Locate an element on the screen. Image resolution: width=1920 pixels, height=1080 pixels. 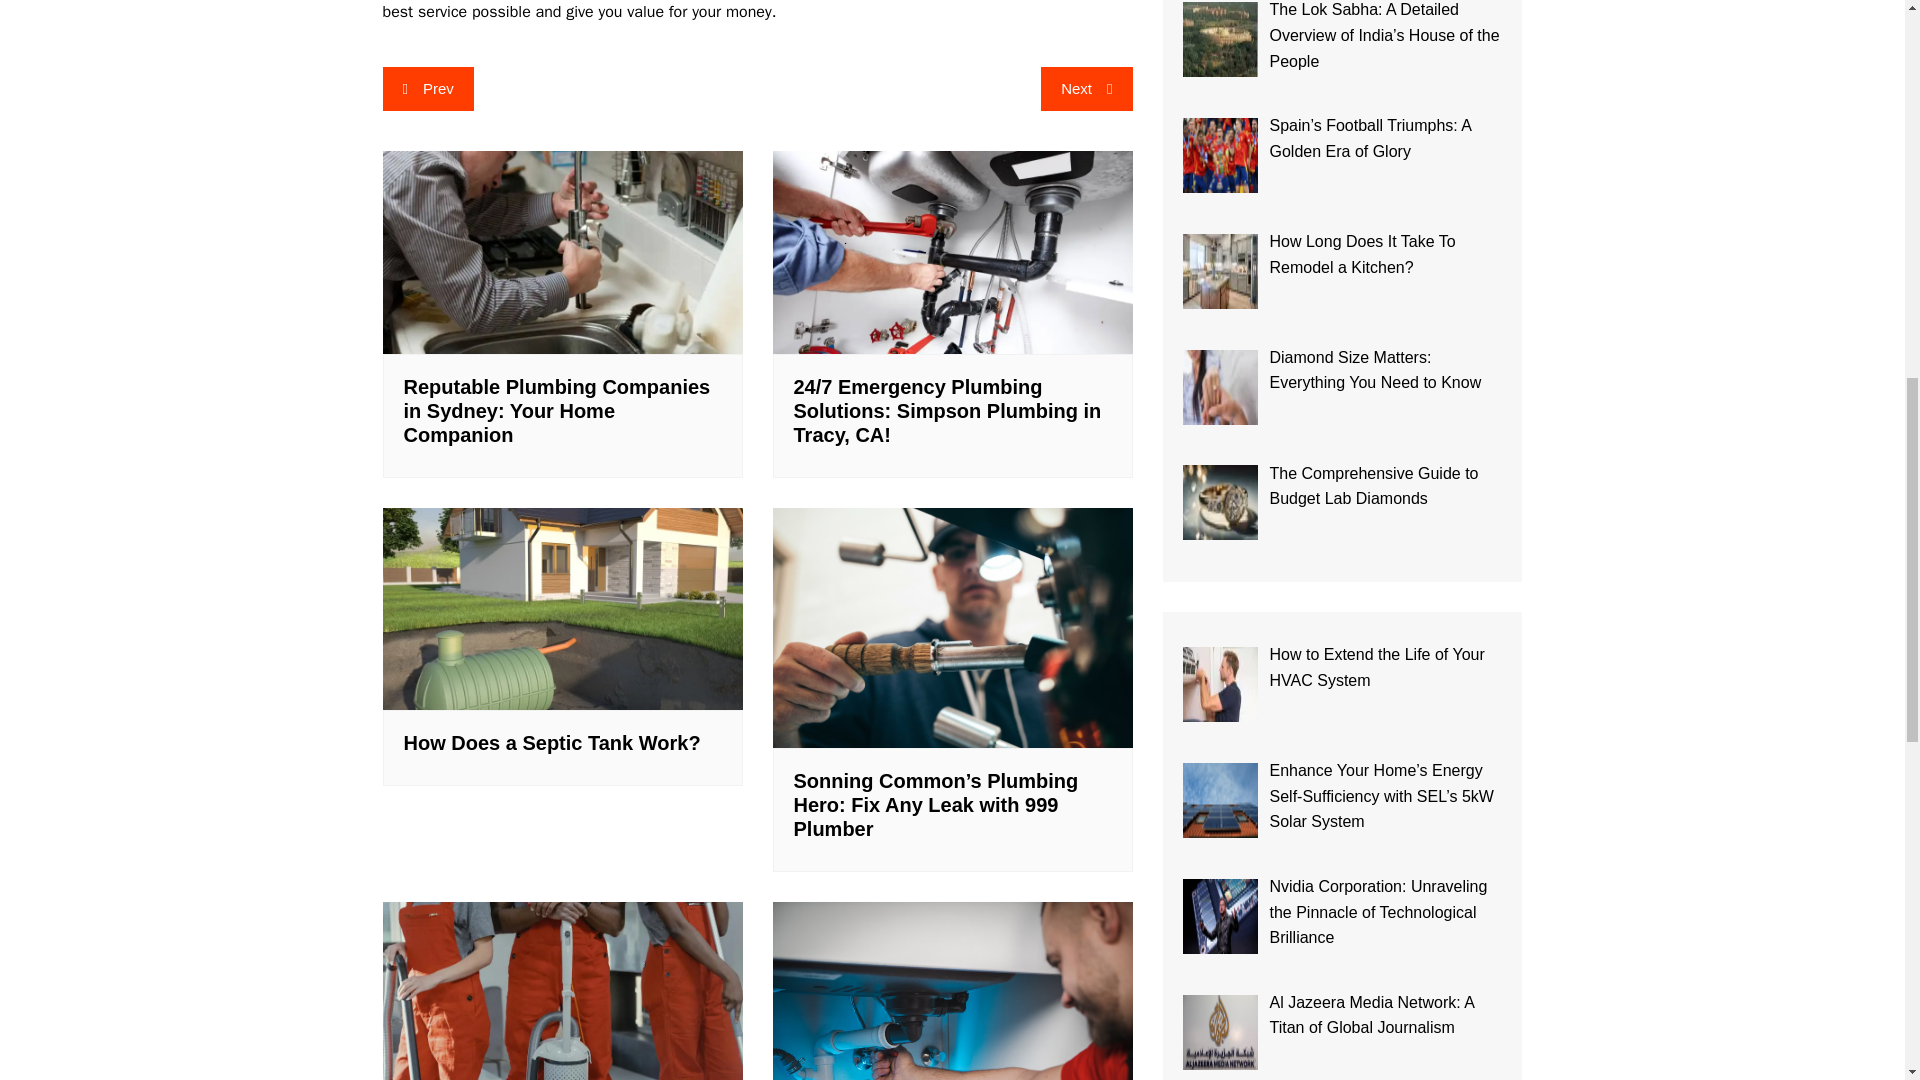
The Comprehensive Guide to Budget Lab Diamonds is located at coordinates (1220, 502).